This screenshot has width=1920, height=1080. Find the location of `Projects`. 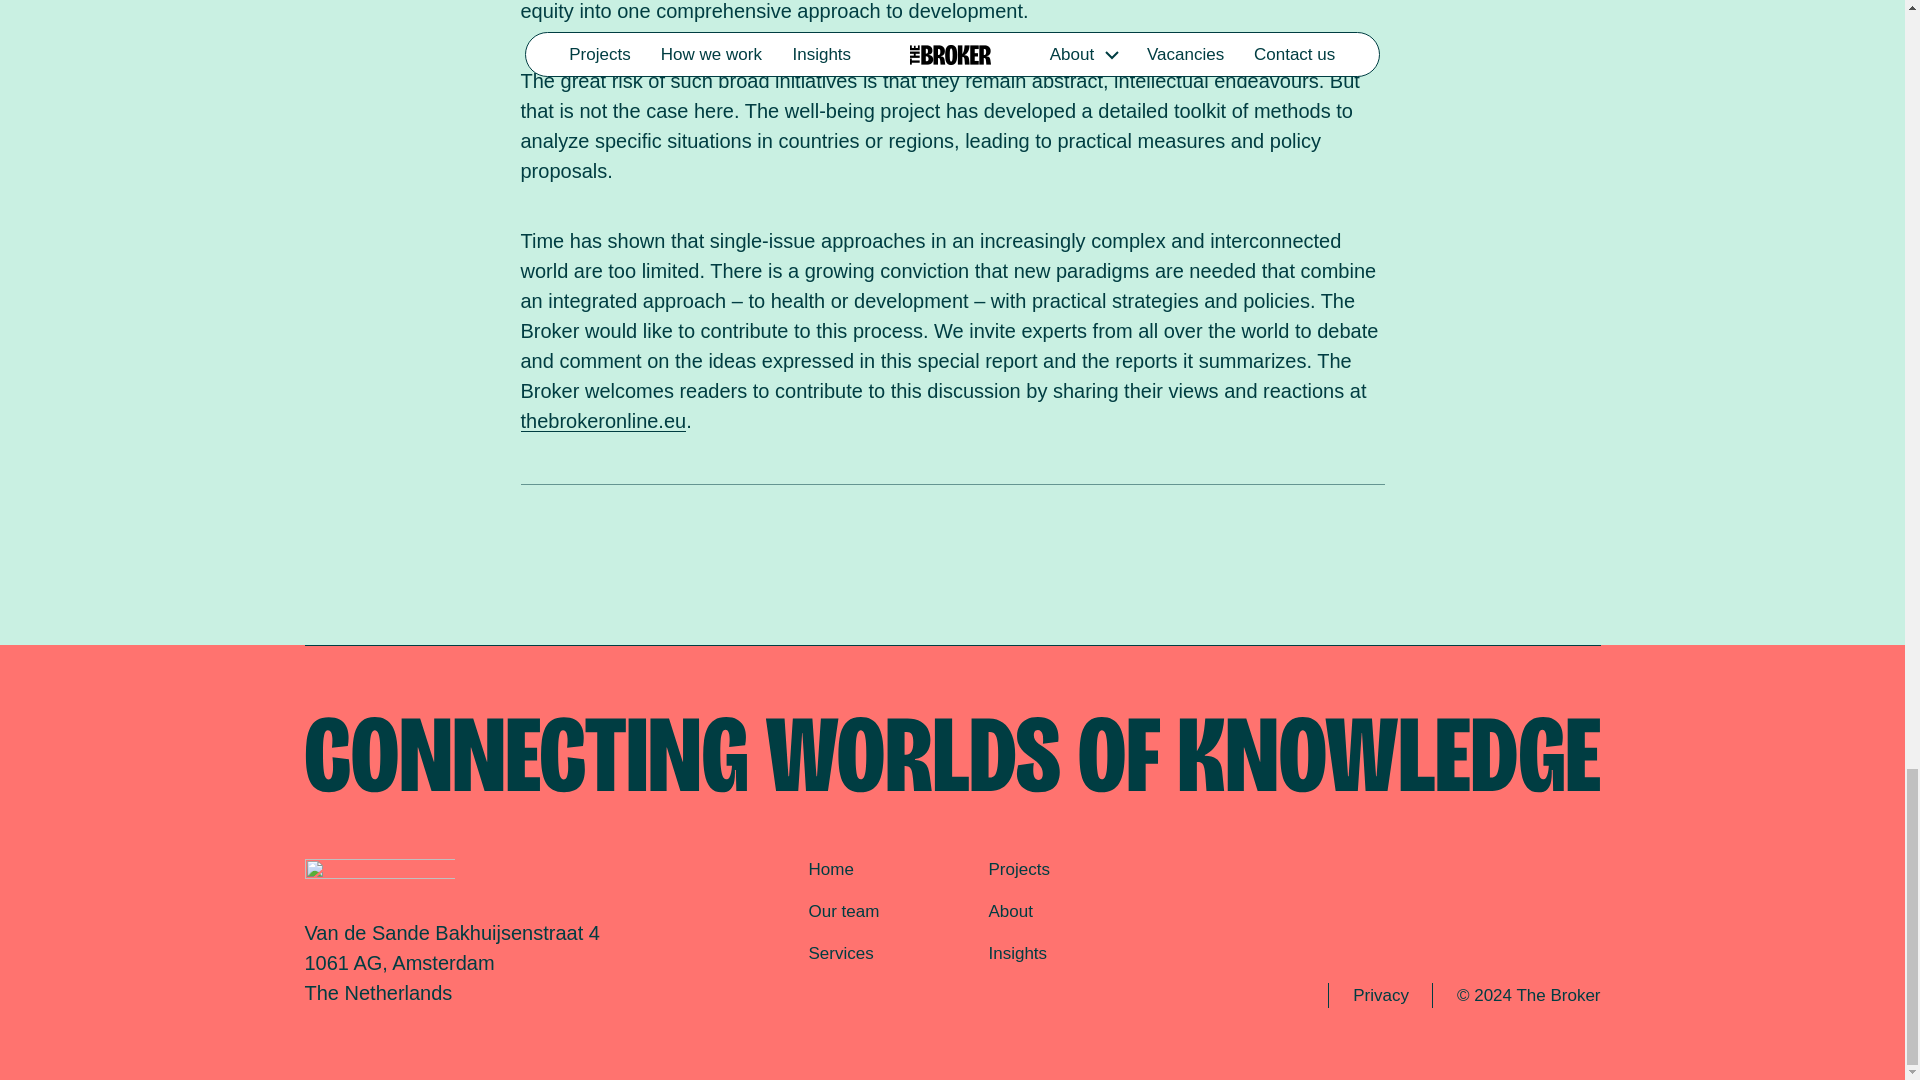

Projects is located at coordinates (1018, 869).